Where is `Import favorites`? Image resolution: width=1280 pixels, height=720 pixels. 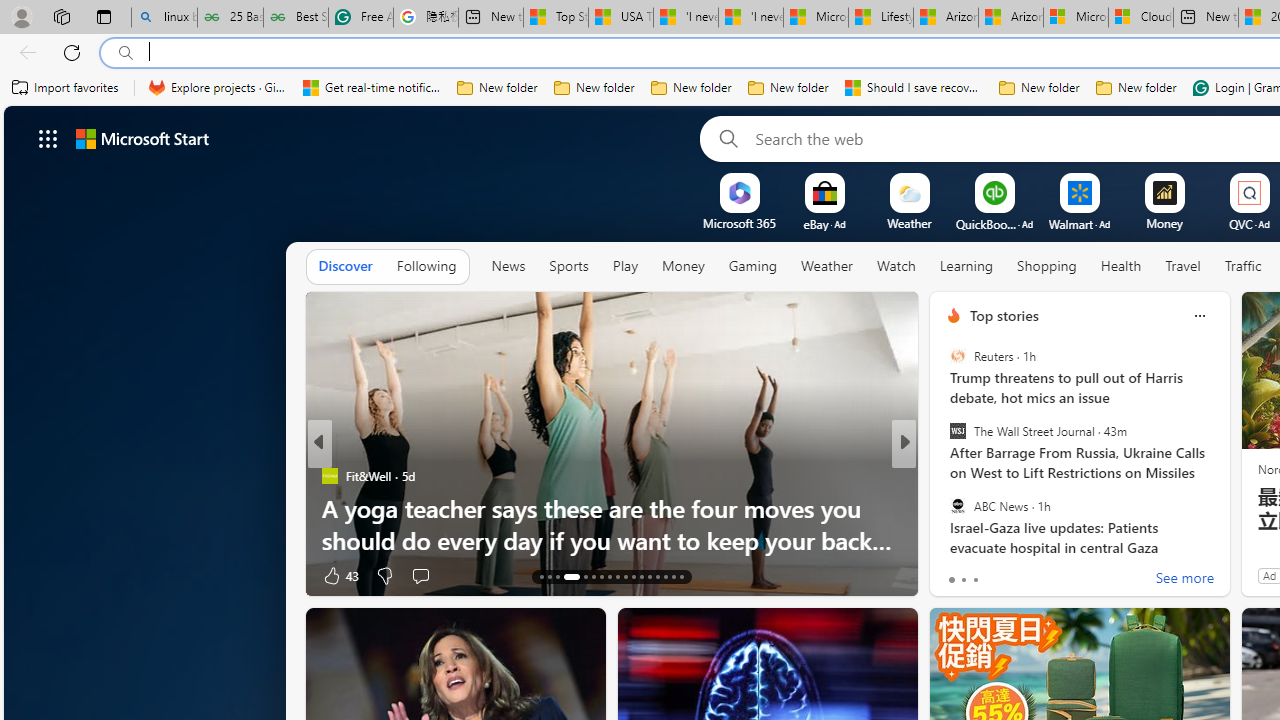
Import favorites is located at coordinates (66, 88).